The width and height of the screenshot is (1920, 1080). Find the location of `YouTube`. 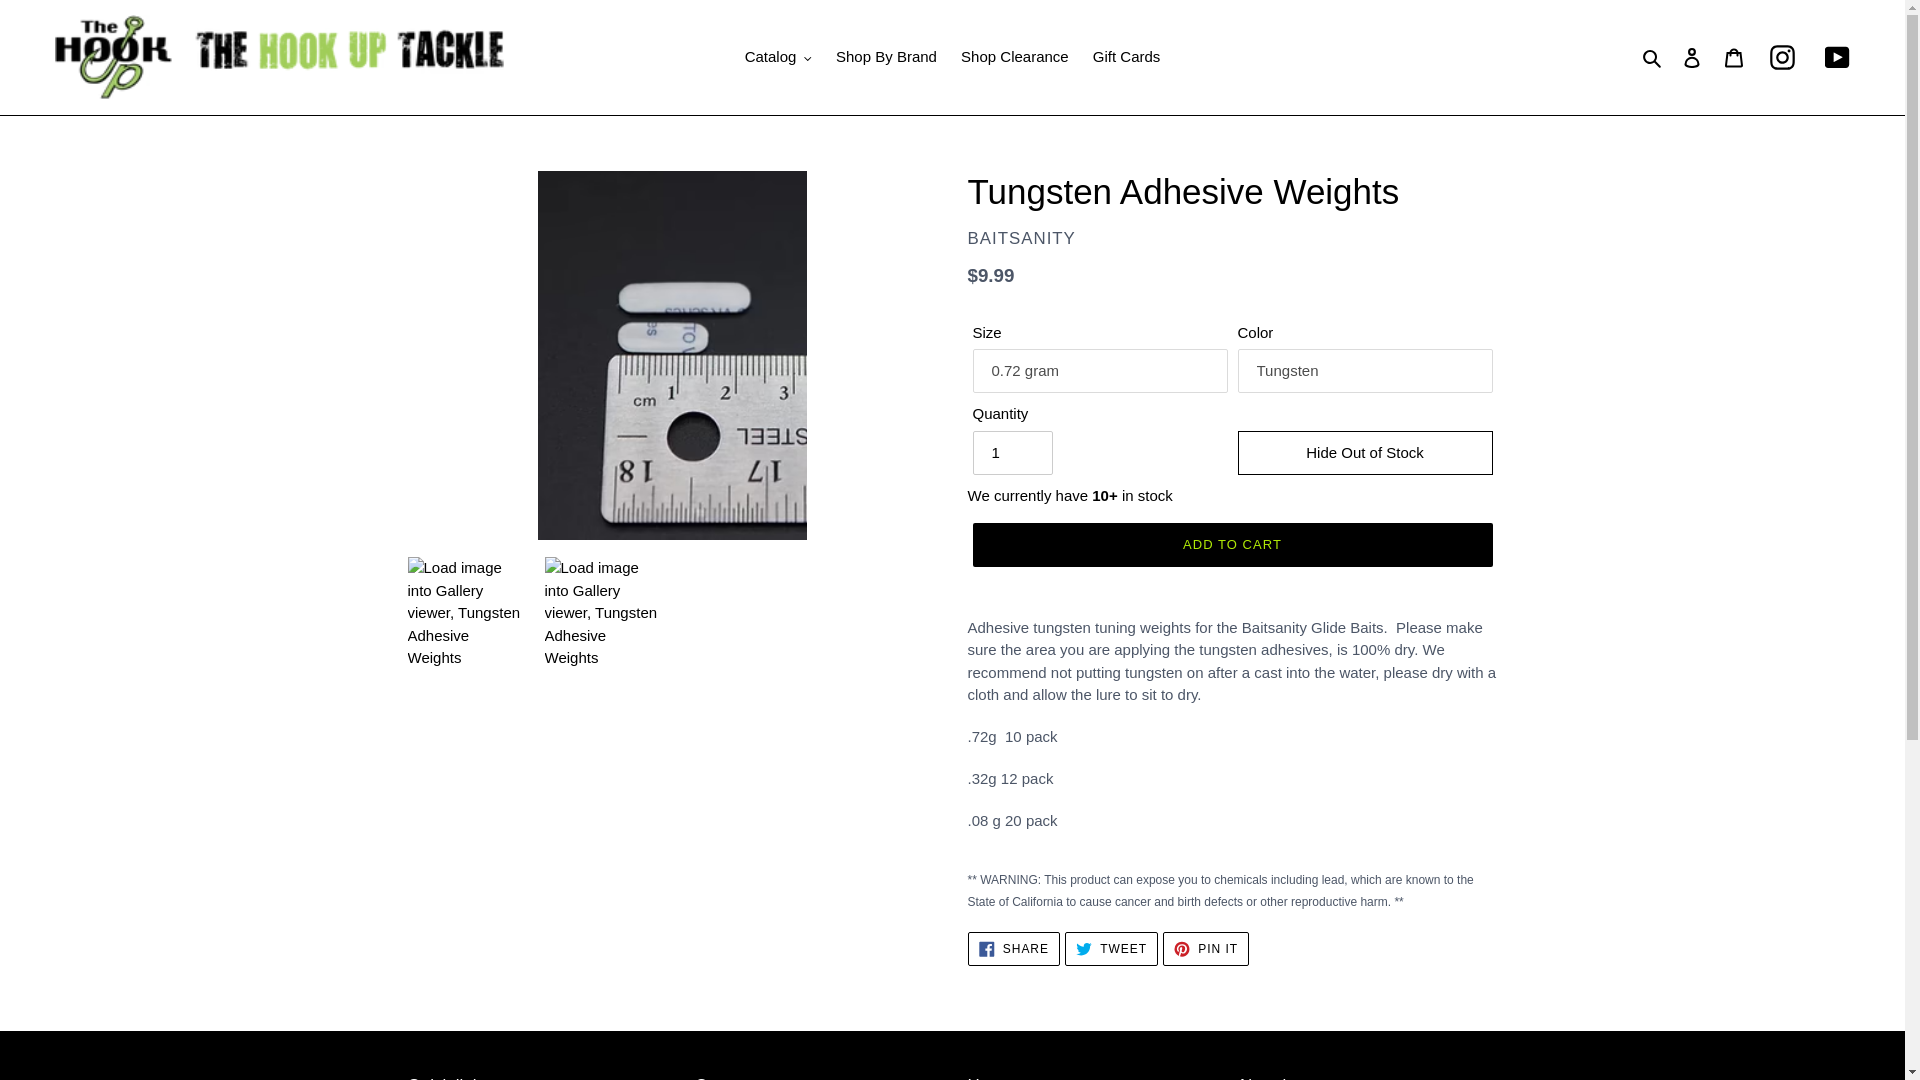

YouTube is located at coordinates (1838, 58).